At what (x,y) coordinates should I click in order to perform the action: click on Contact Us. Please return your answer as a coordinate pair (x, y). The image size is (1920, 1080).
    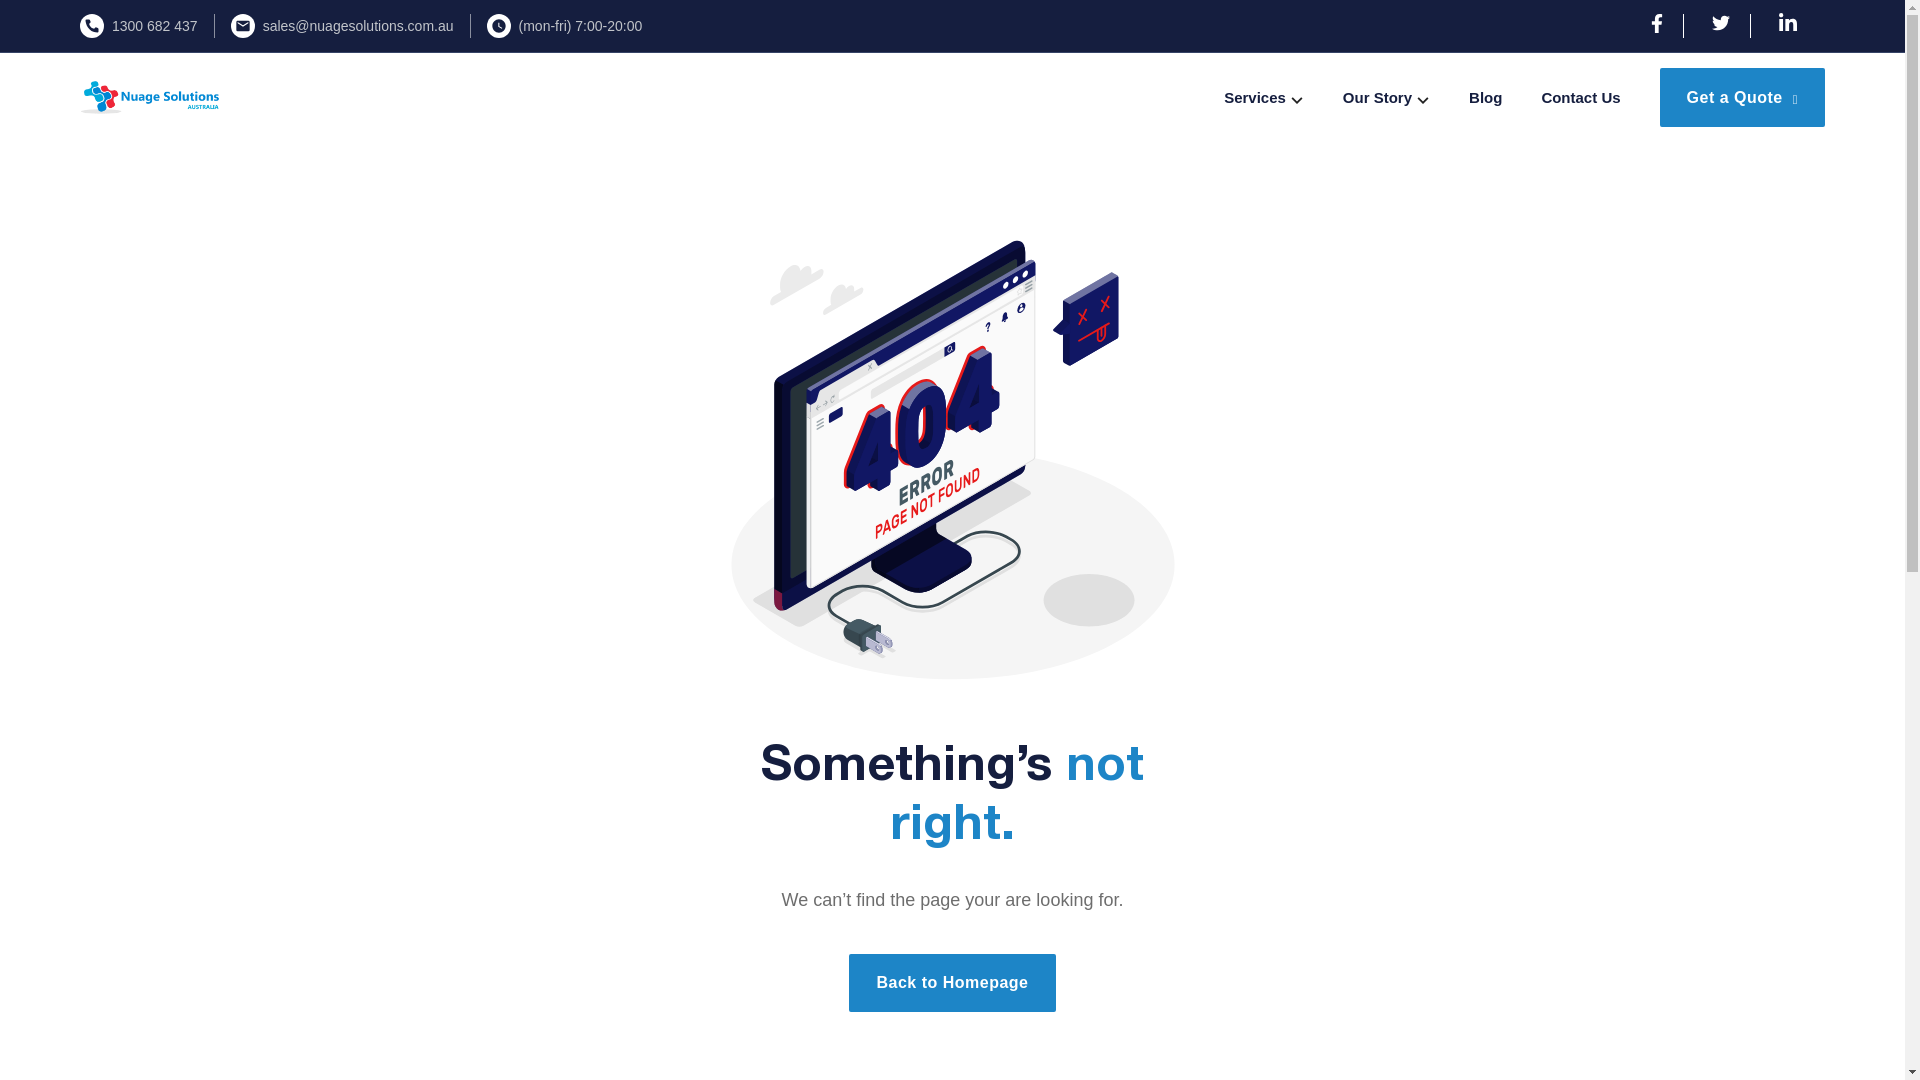
    Looking at the image, I should click on (1580, 98).